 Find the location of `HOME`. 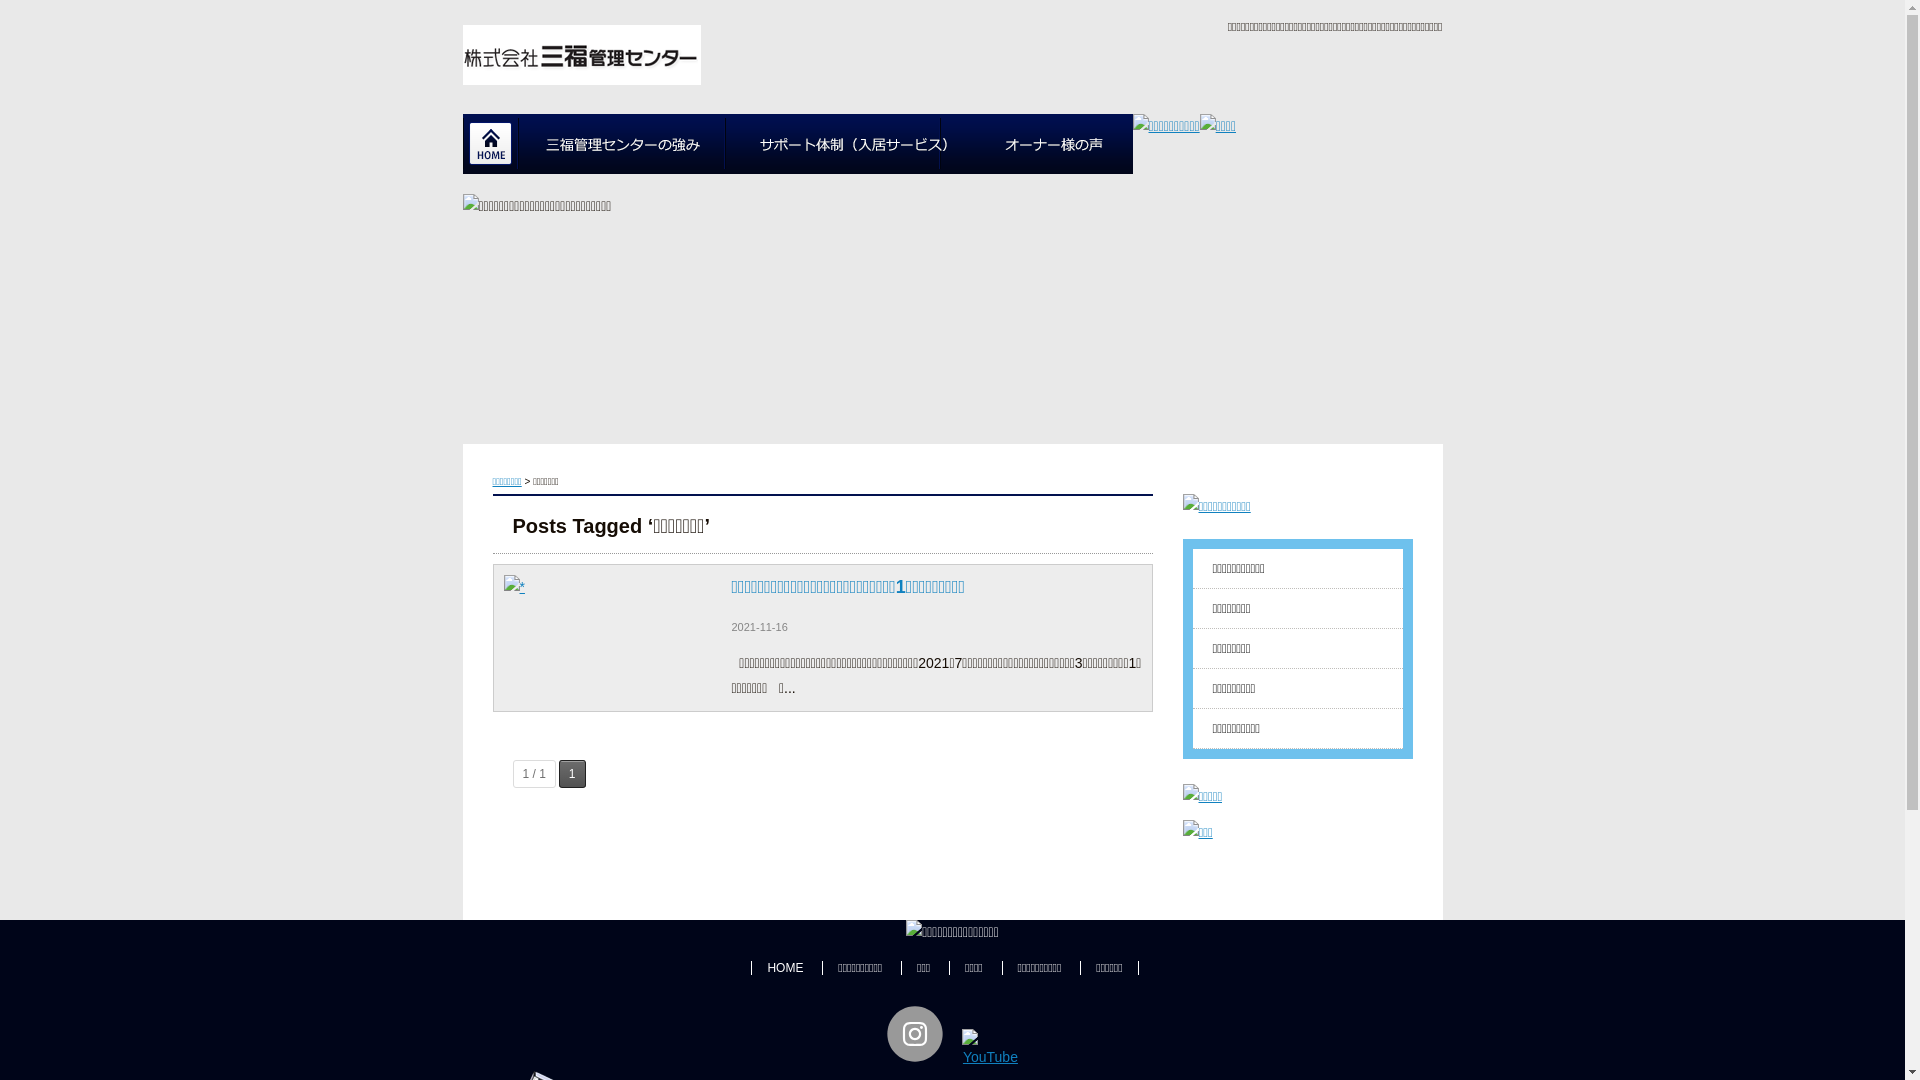

HOME is located at coordinates (777, 968).